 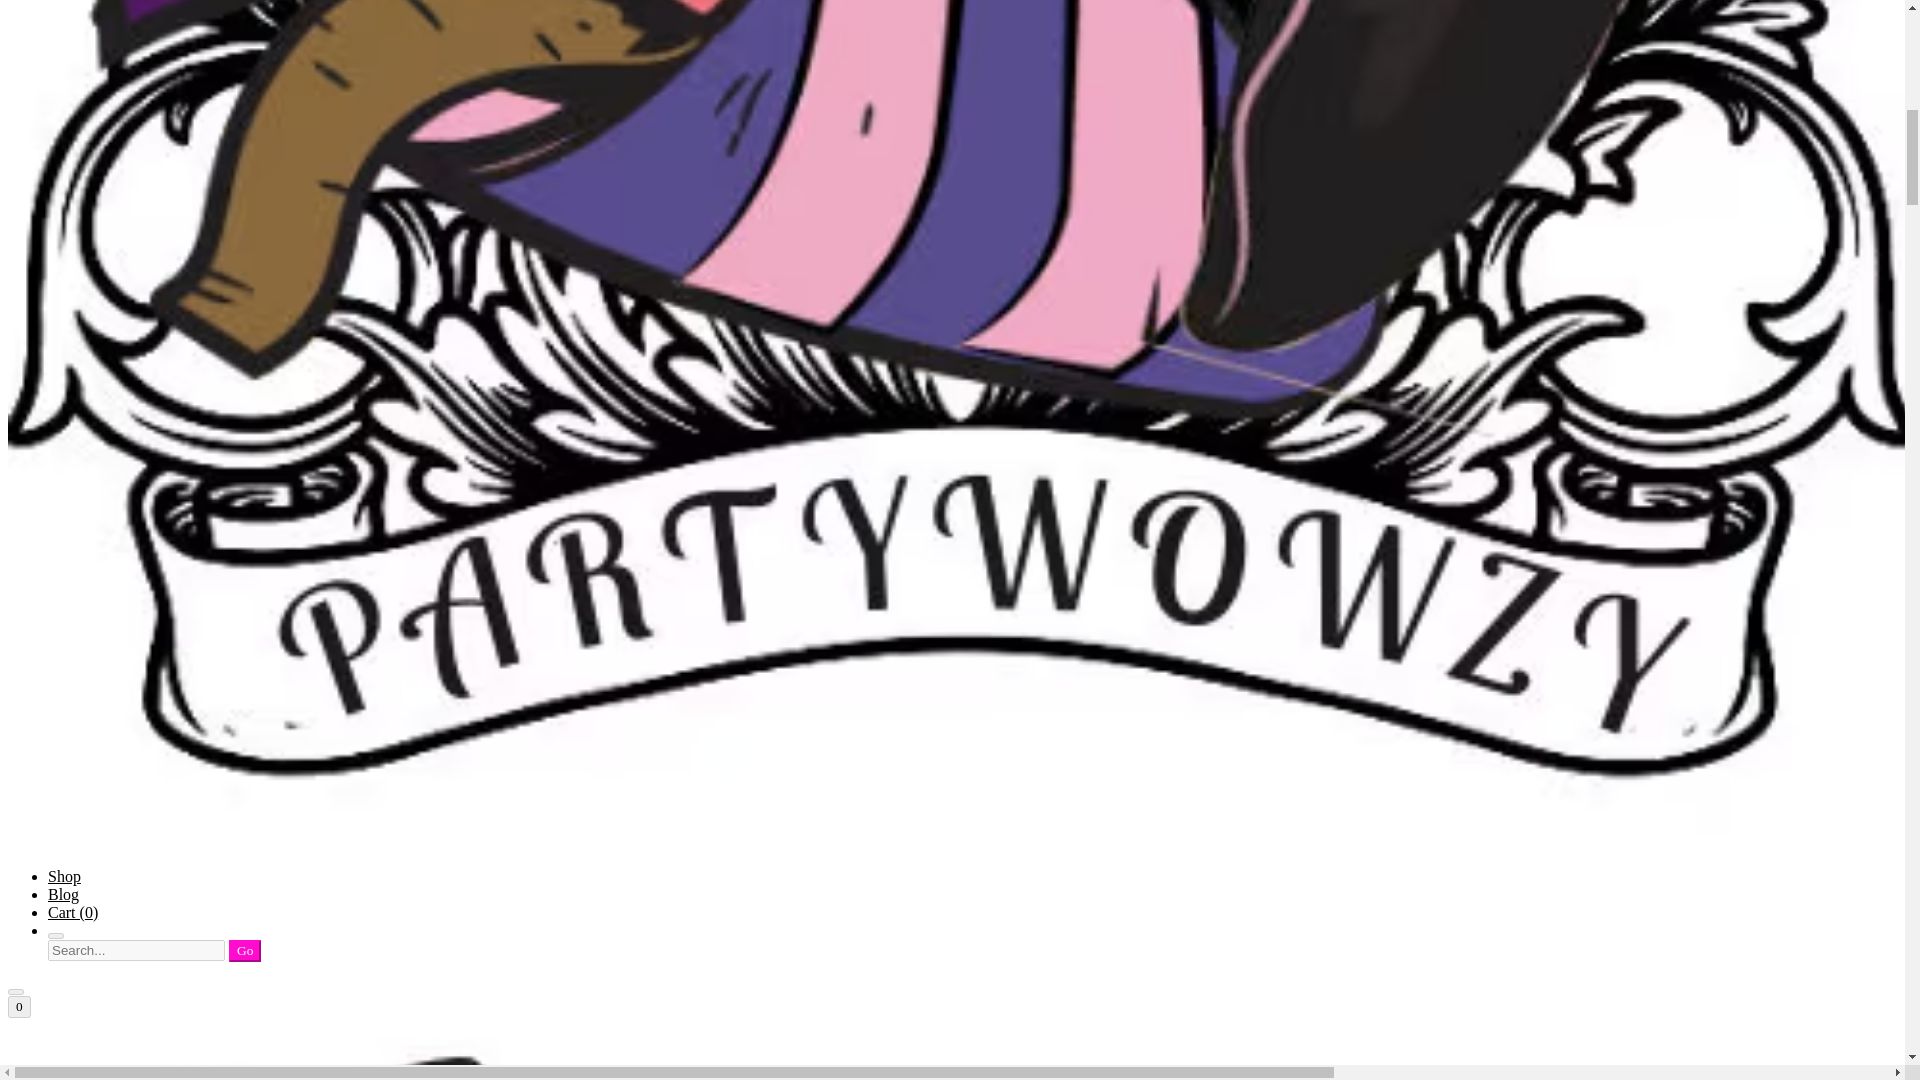 I want to click on Home, so click(x=952, y=1058).